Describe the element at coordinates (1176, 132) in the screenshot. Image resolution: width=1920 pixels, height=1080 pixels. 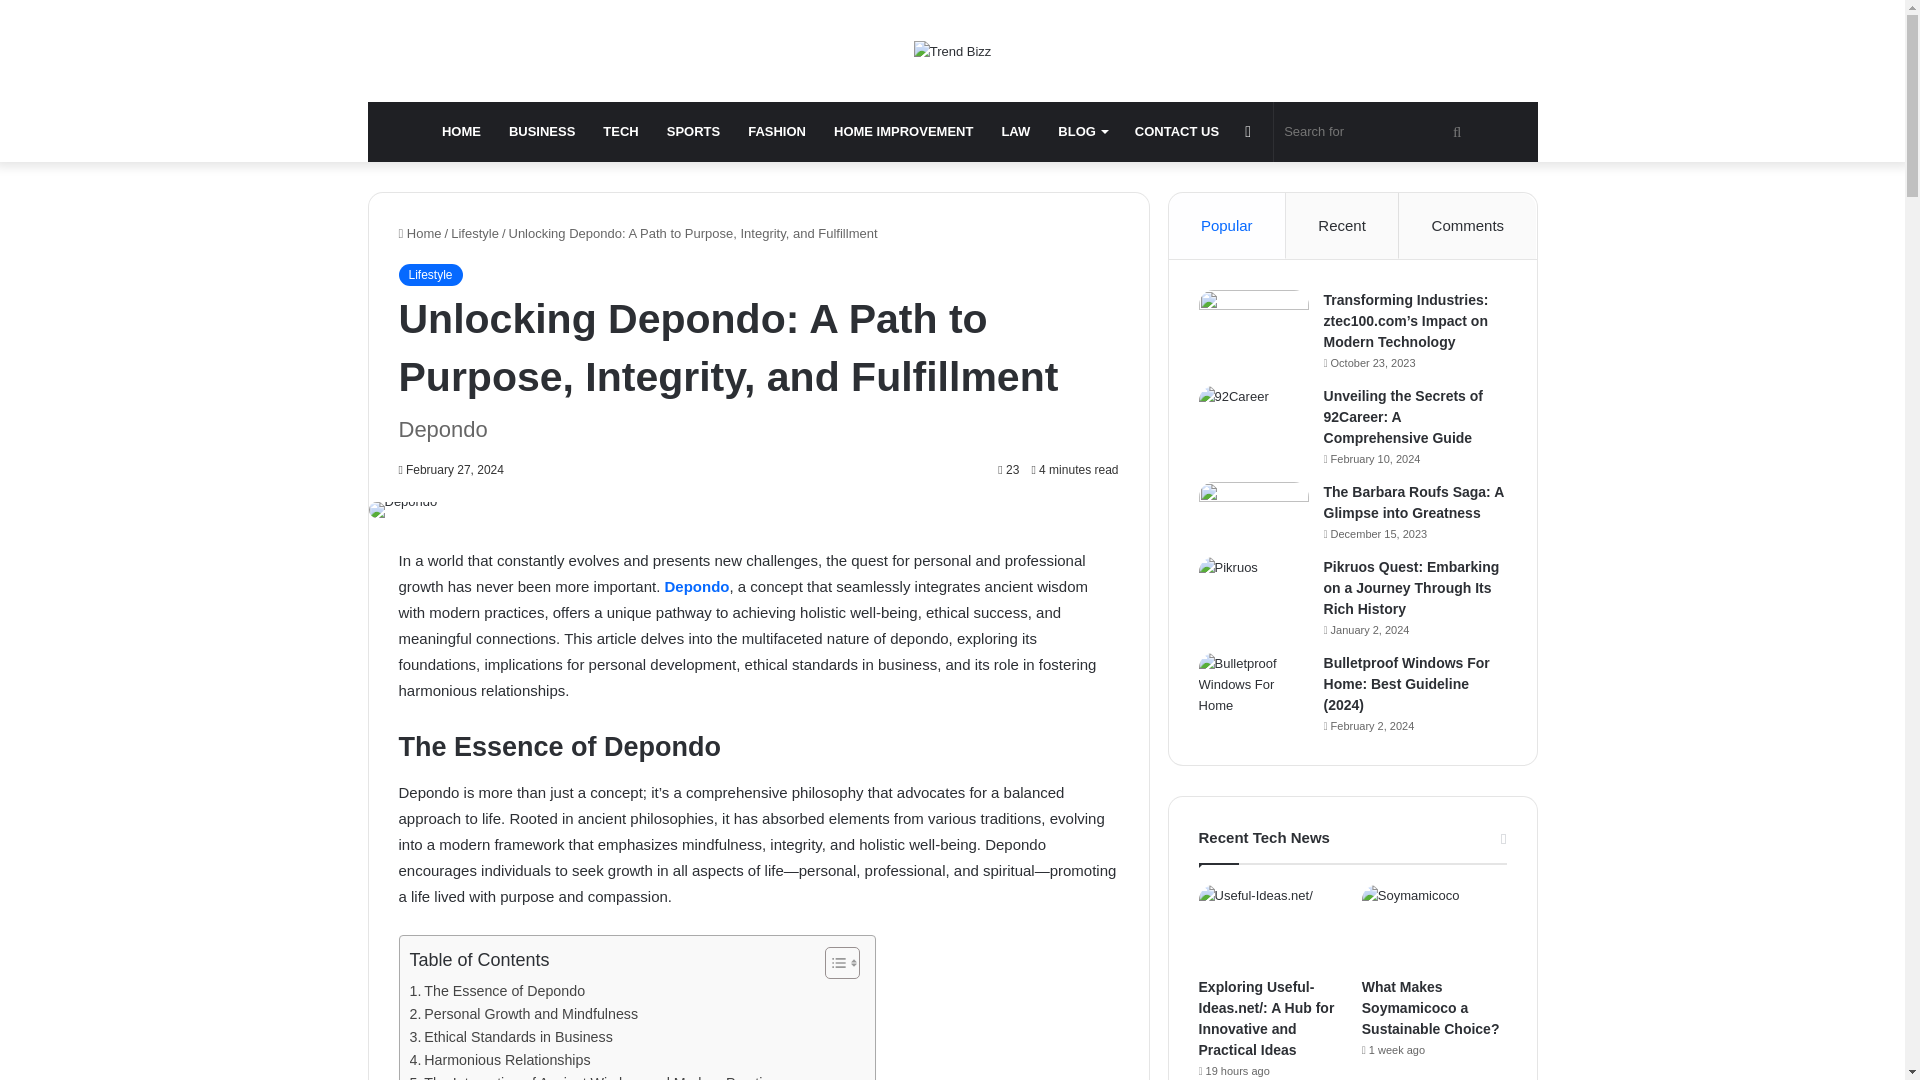
I see `CONTACT US` at that location.